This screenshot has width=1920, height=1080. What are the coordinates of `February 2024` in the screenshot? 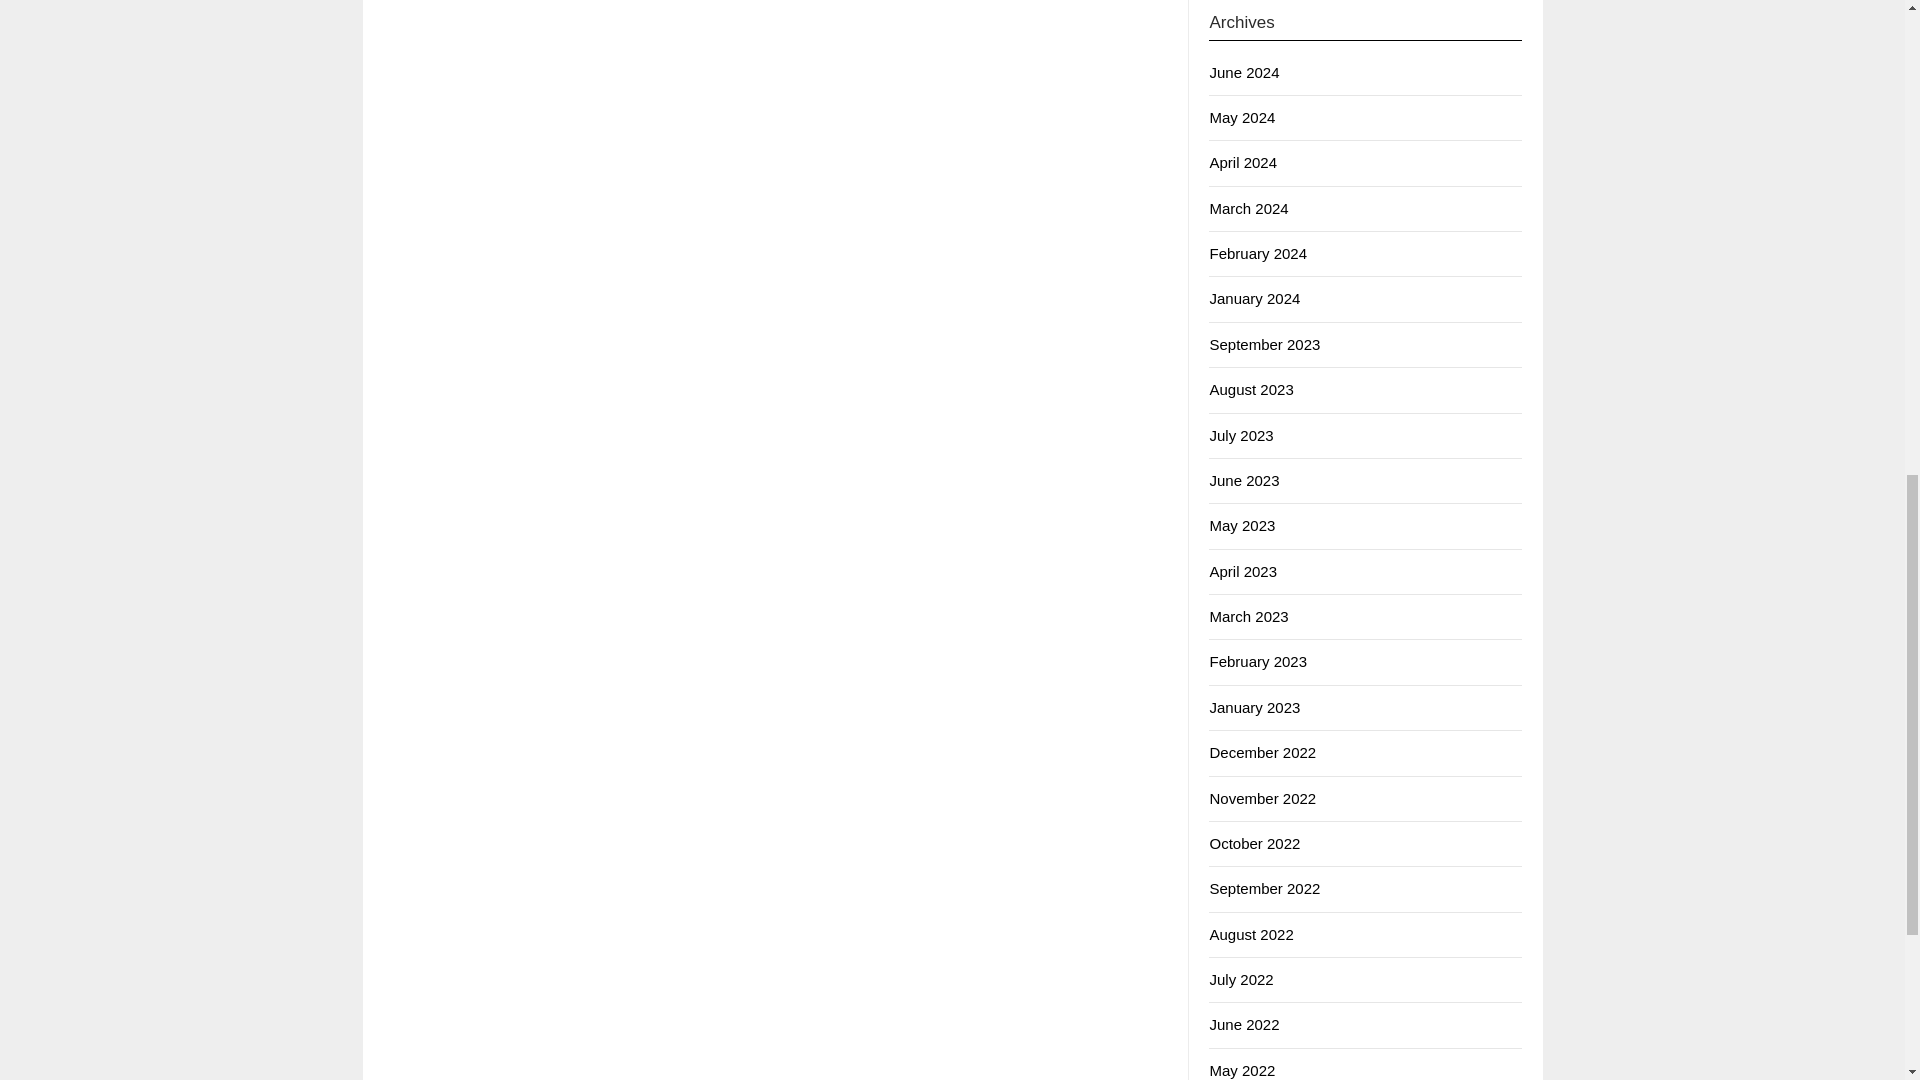 It's located at (1258, 254).